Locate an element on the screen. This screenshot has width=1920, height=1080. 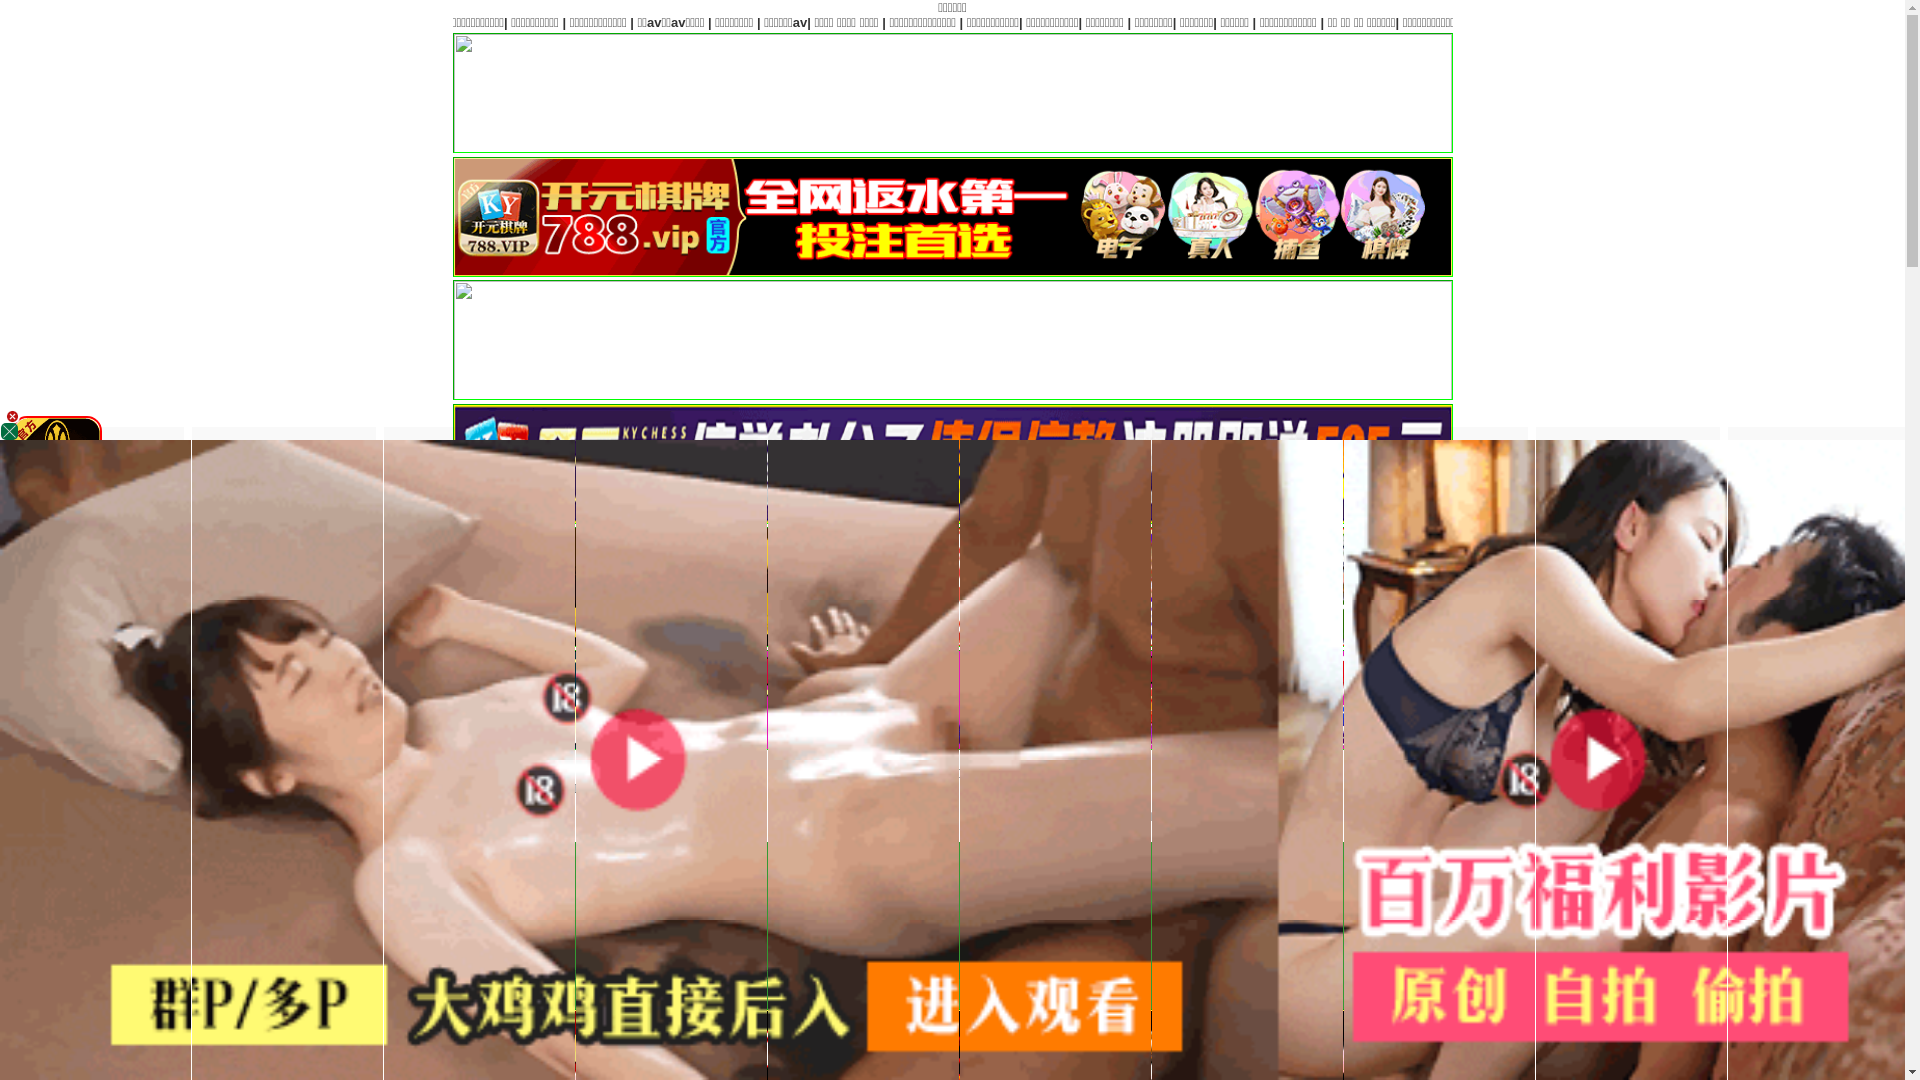
| is located at coordinates (1333, 974).